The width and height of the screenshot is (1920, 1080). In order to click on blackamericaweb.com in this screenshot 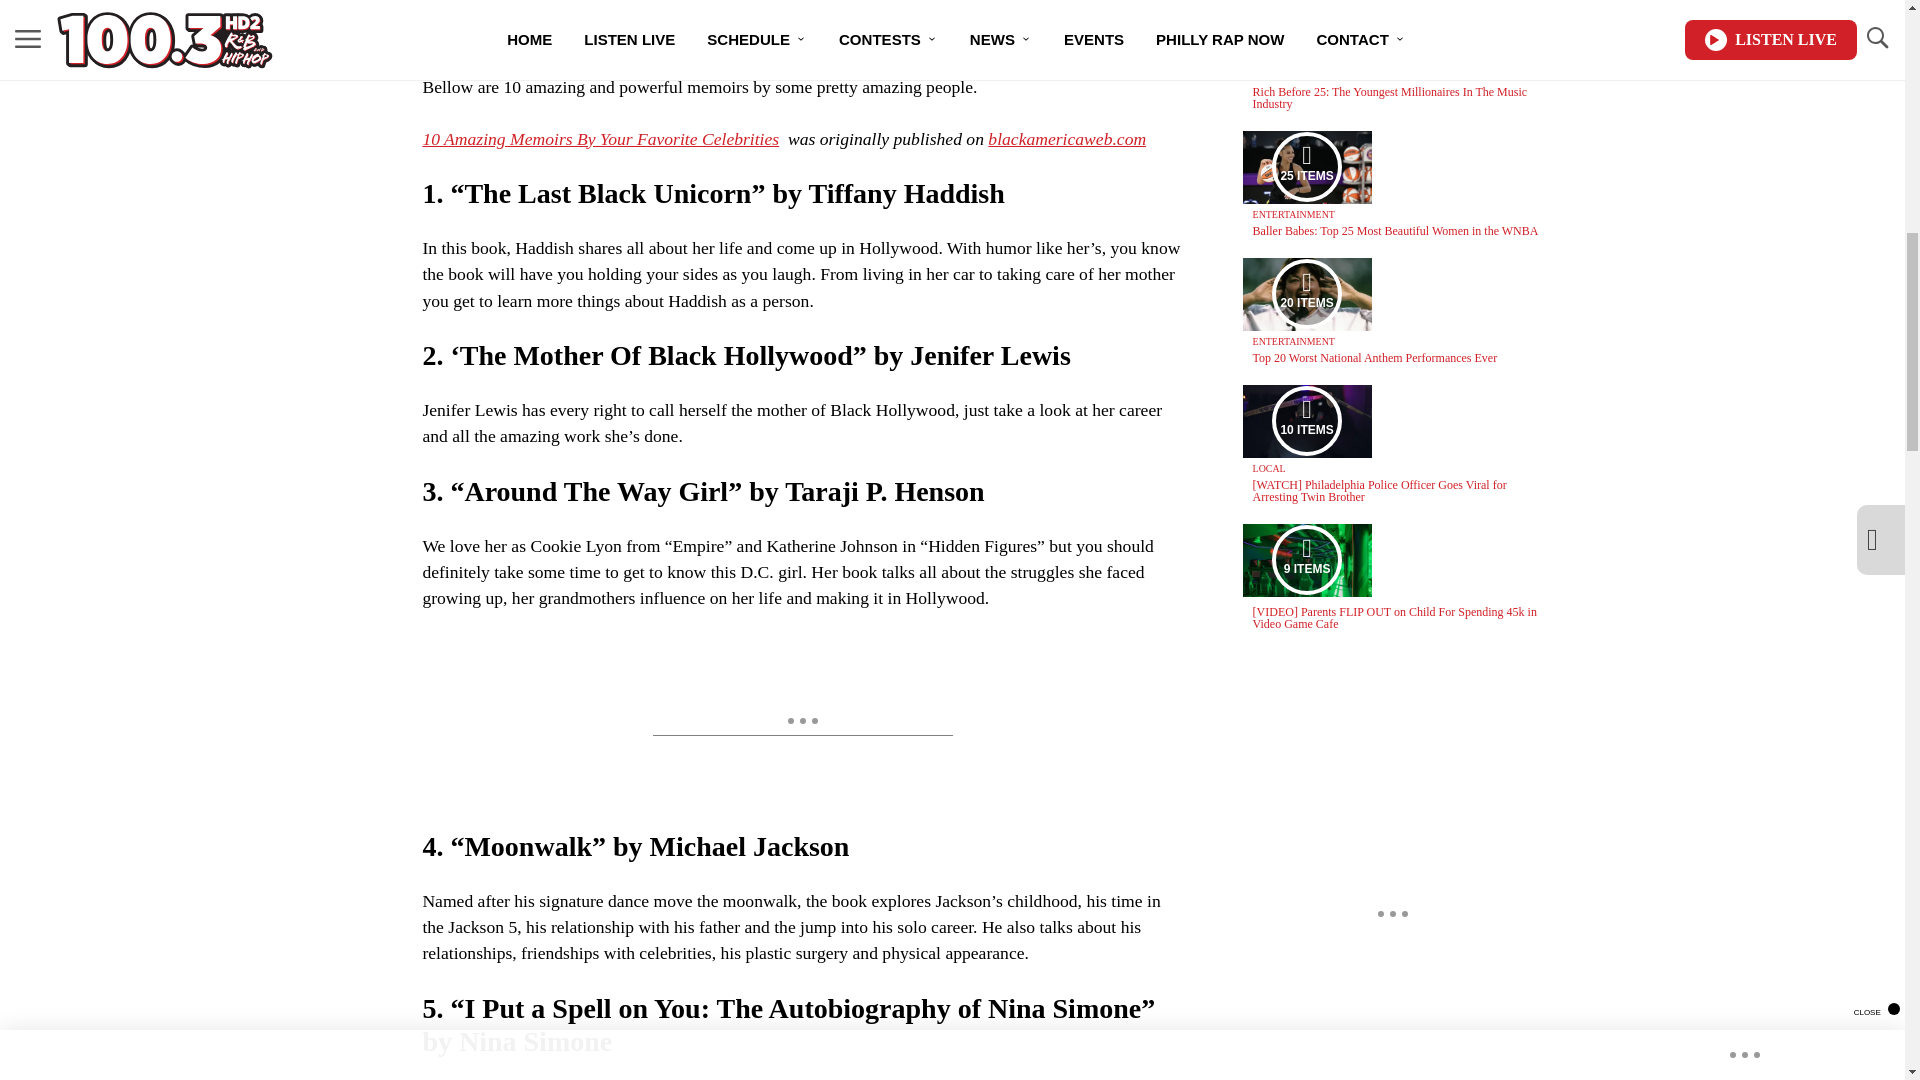, I will do `click(1067, 138)`.